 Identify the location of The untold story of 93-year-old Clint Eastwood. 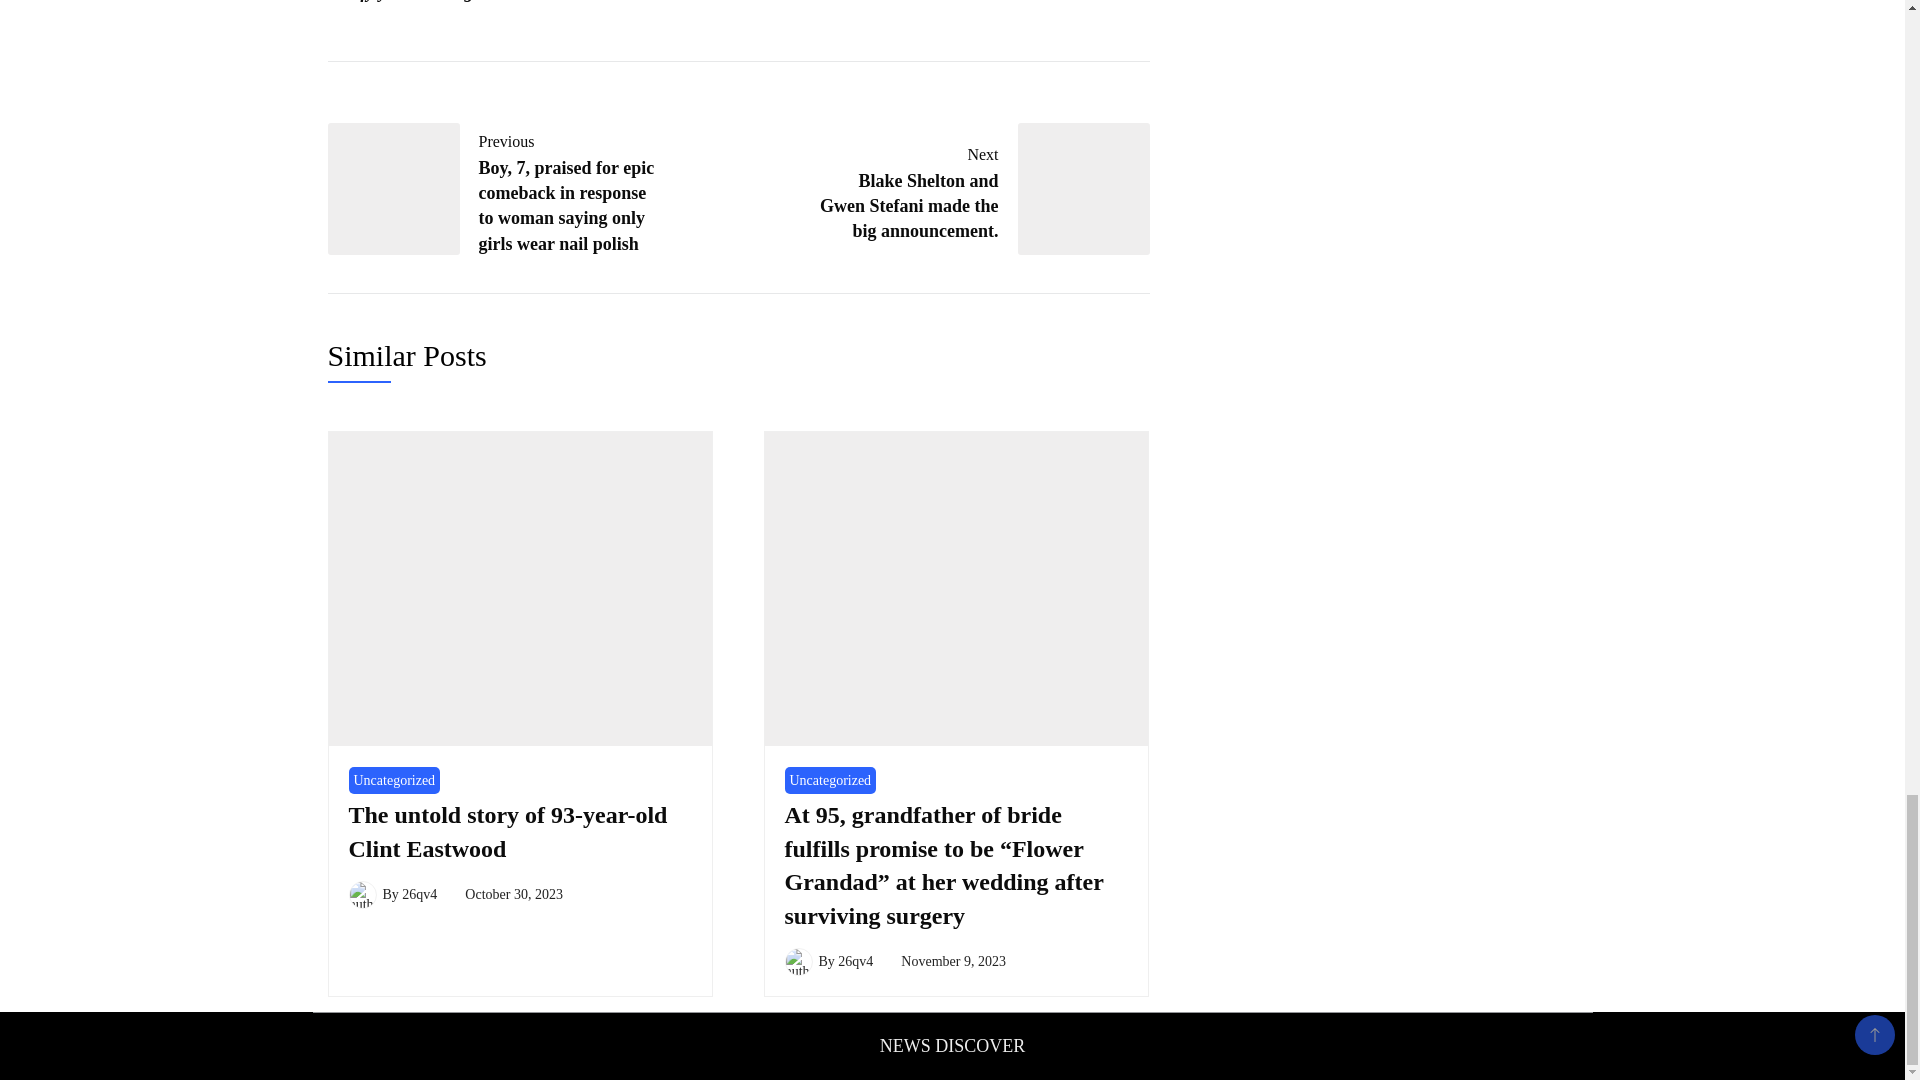
(506, 832).